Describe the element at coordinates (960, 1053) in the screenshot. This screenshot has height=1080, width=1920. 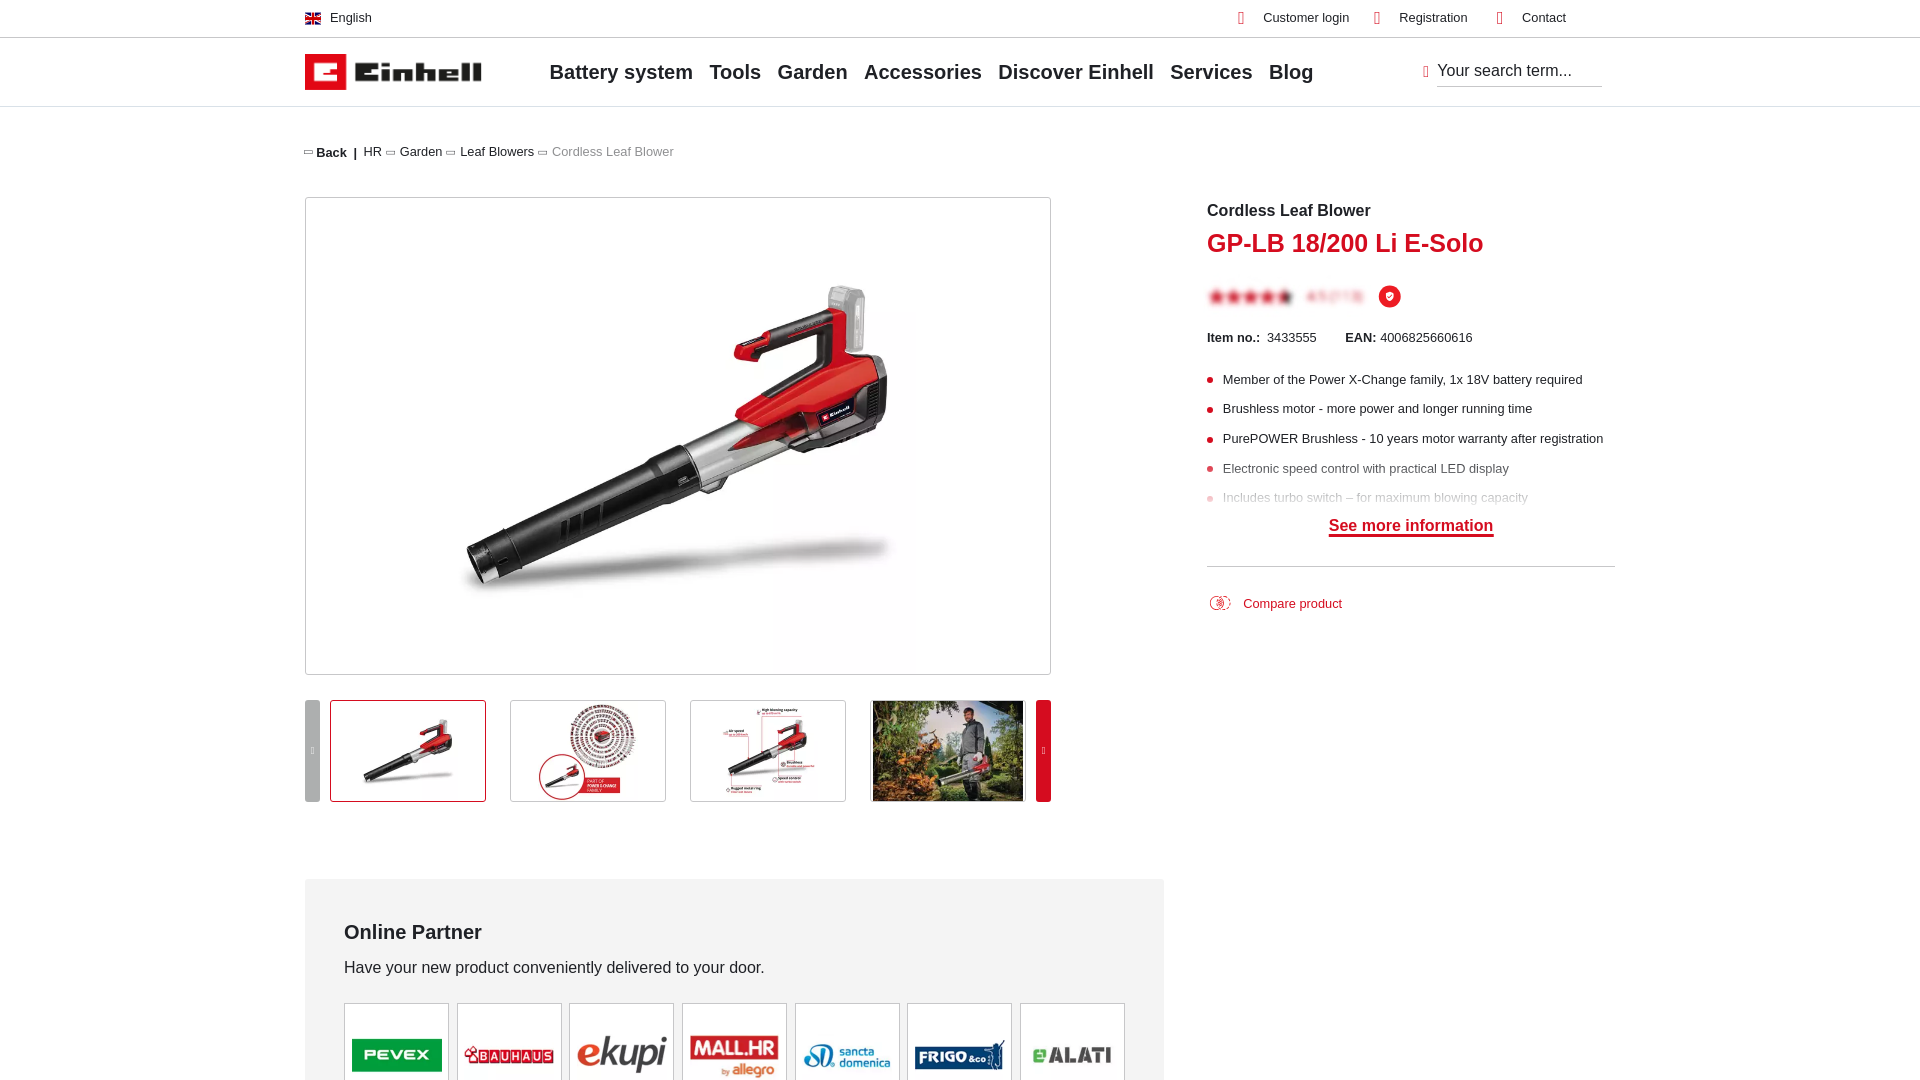
I see `Frigo` at that location.